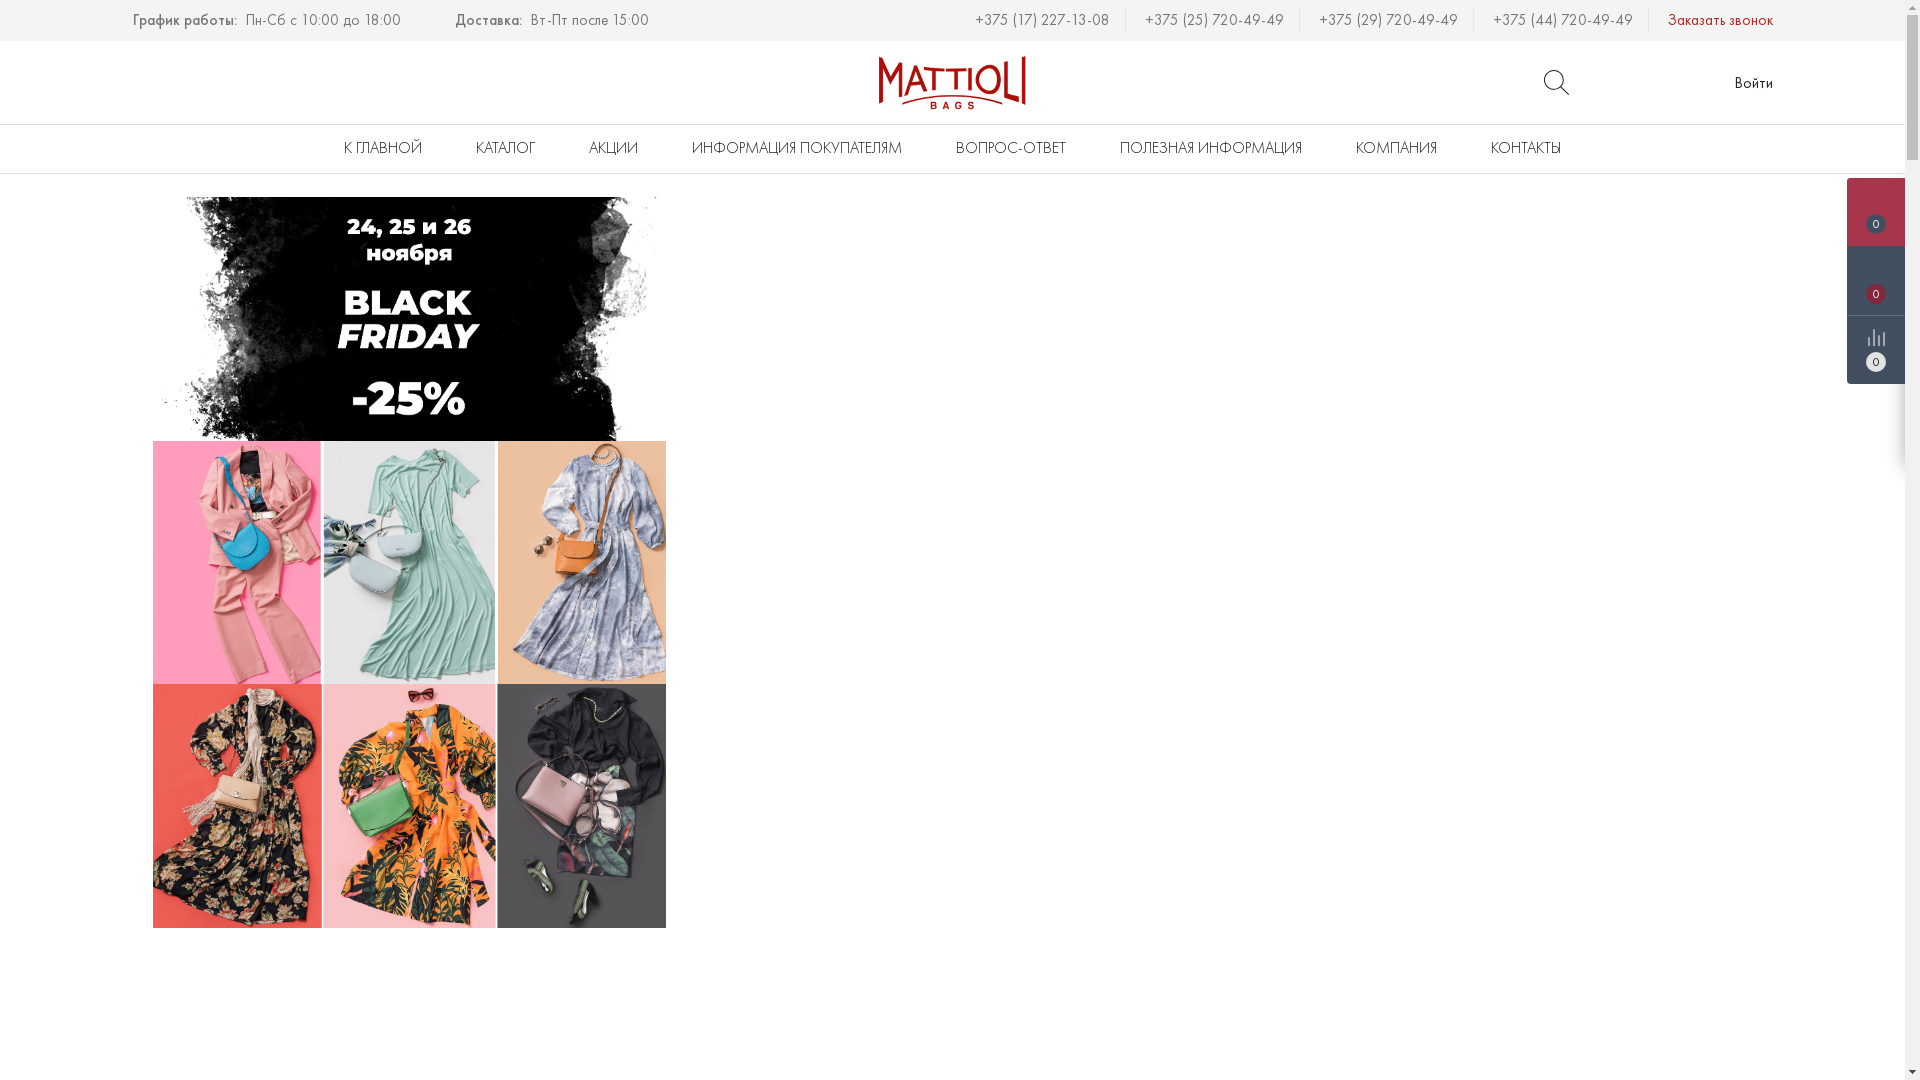 This screenshot has height=1080, width=1920. Describe the element at coordinates (1395, 20) in the screenshot. I see `+375 (29) 720-49-49` at that location.